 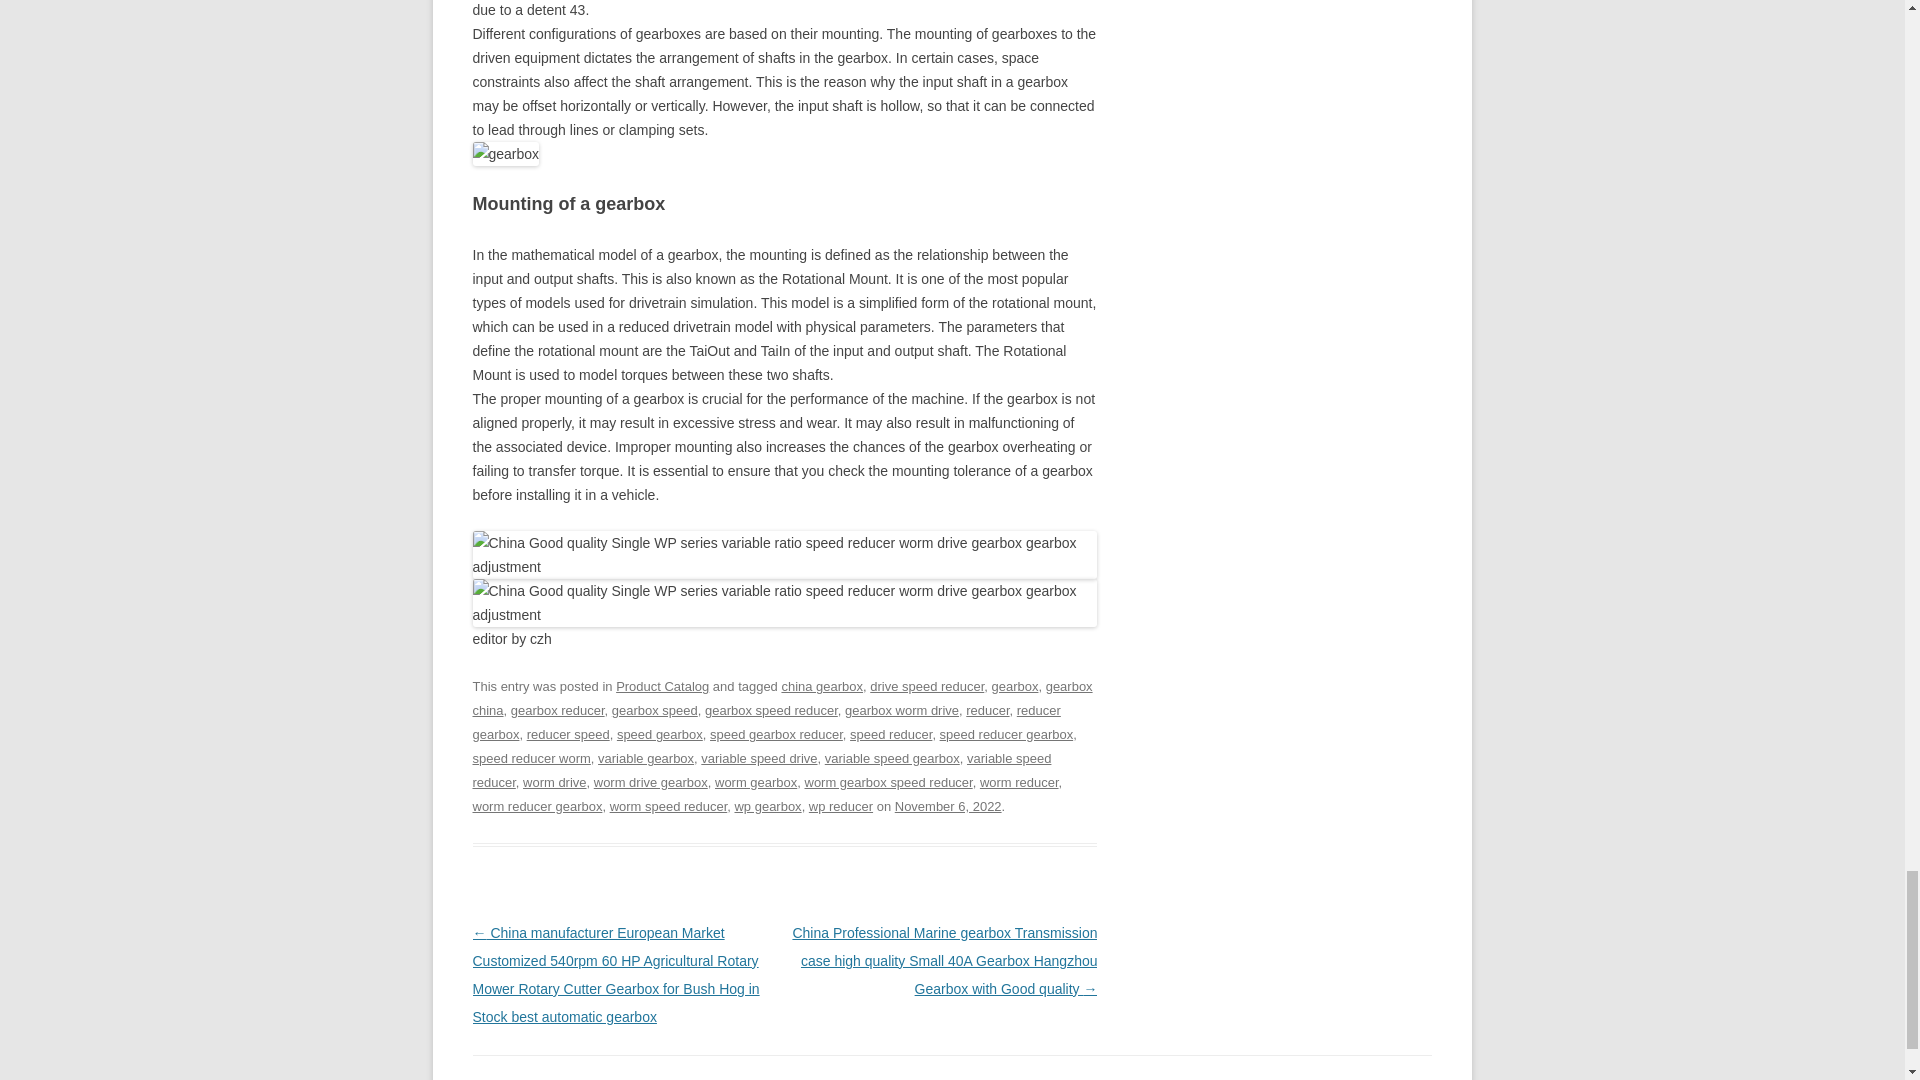 What do you see at coordinates (645, 758) in the screenshot?
I see `variable gearbox` at bounding box center [645, 758].